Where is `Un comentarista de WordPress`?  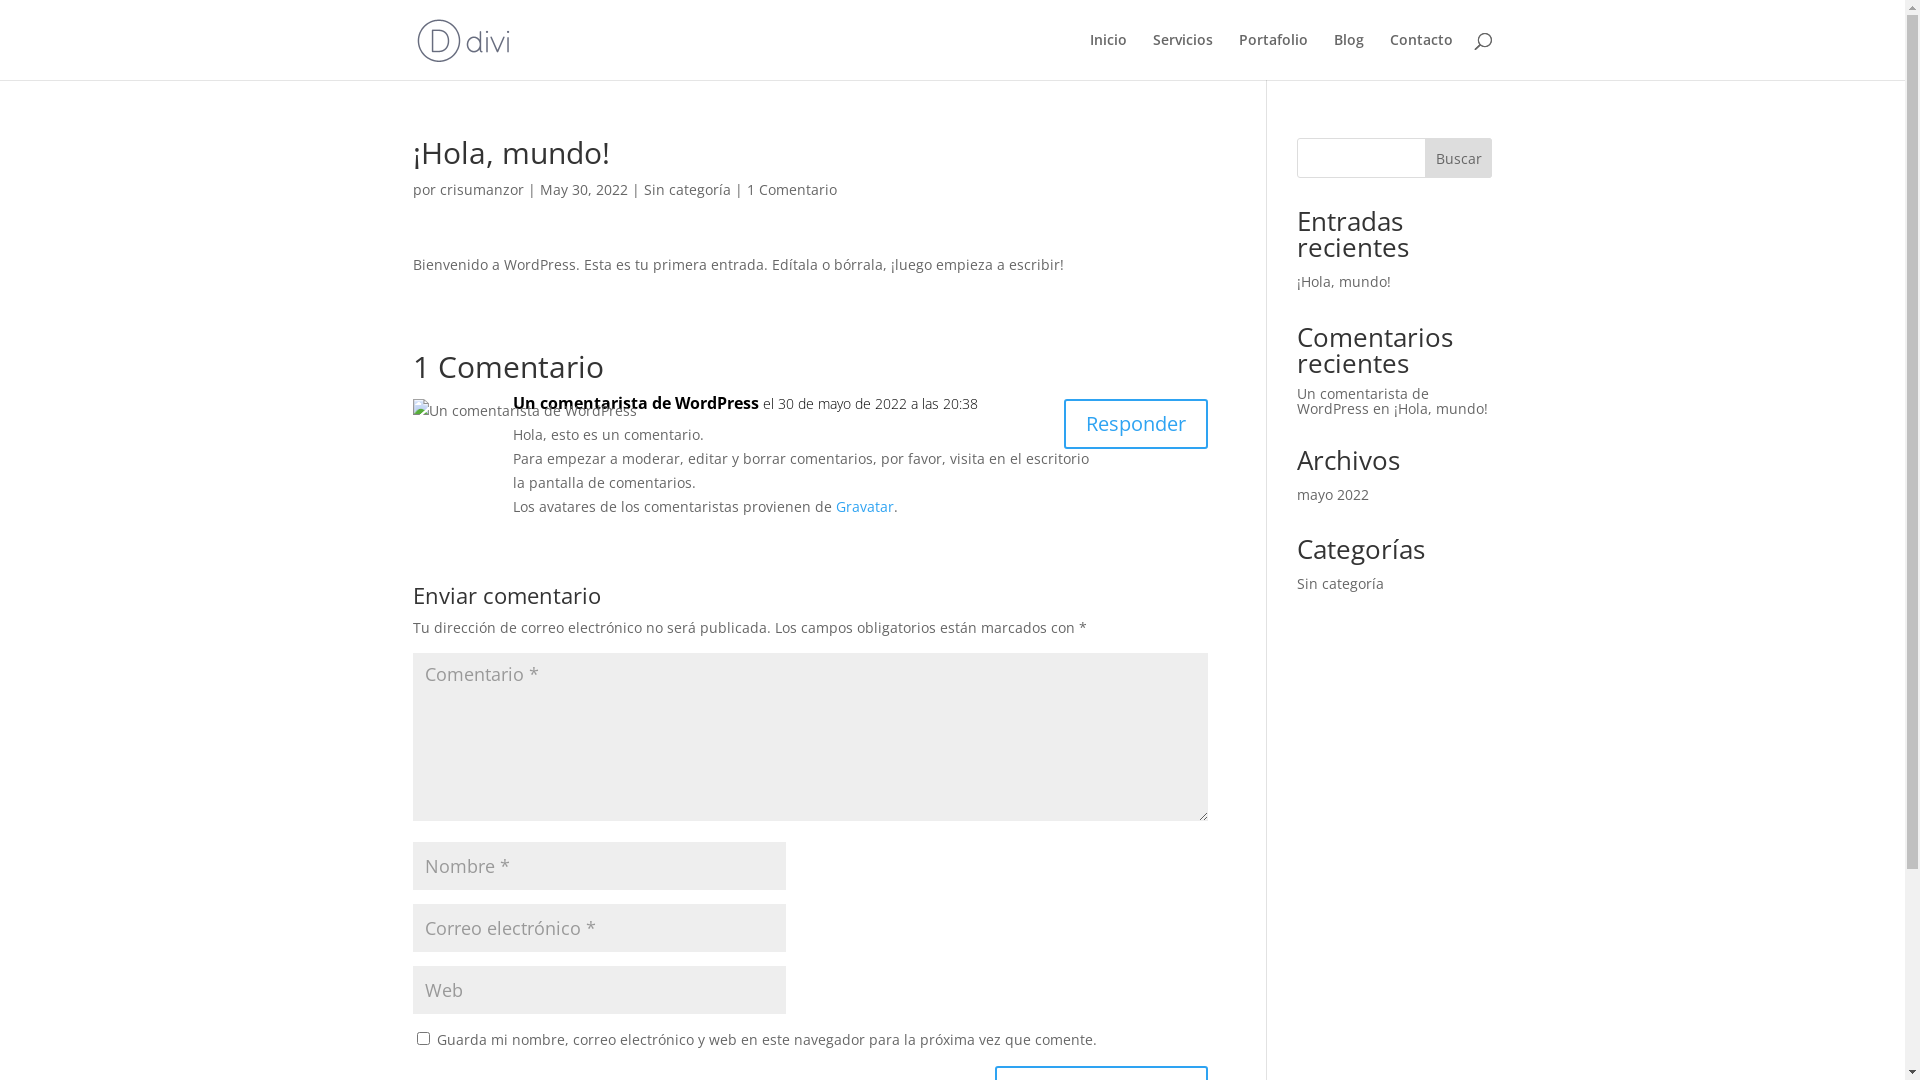
Un comentarista de WordPress is located at coordinates (1363, 401).